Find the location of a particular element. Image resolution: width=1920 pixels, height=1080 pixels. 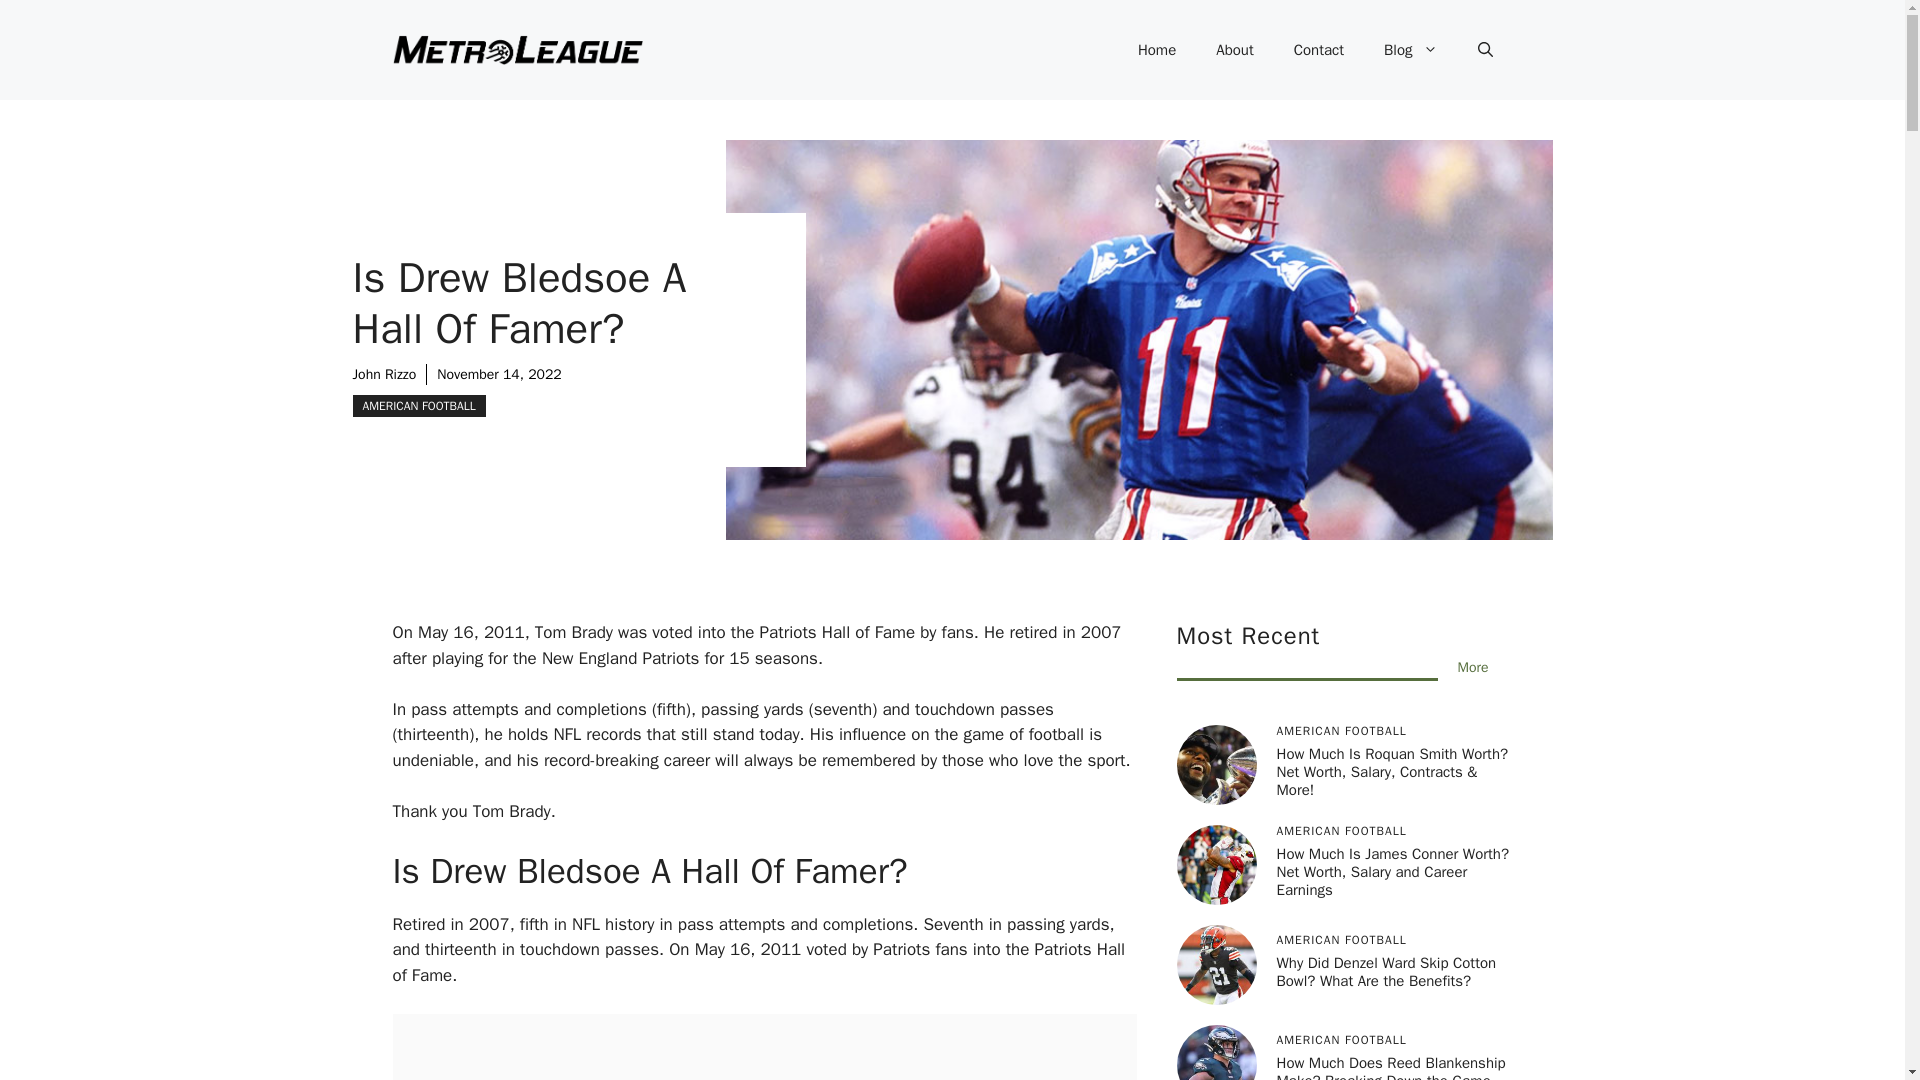

John Rizzo is located at coordinates (384, 374).